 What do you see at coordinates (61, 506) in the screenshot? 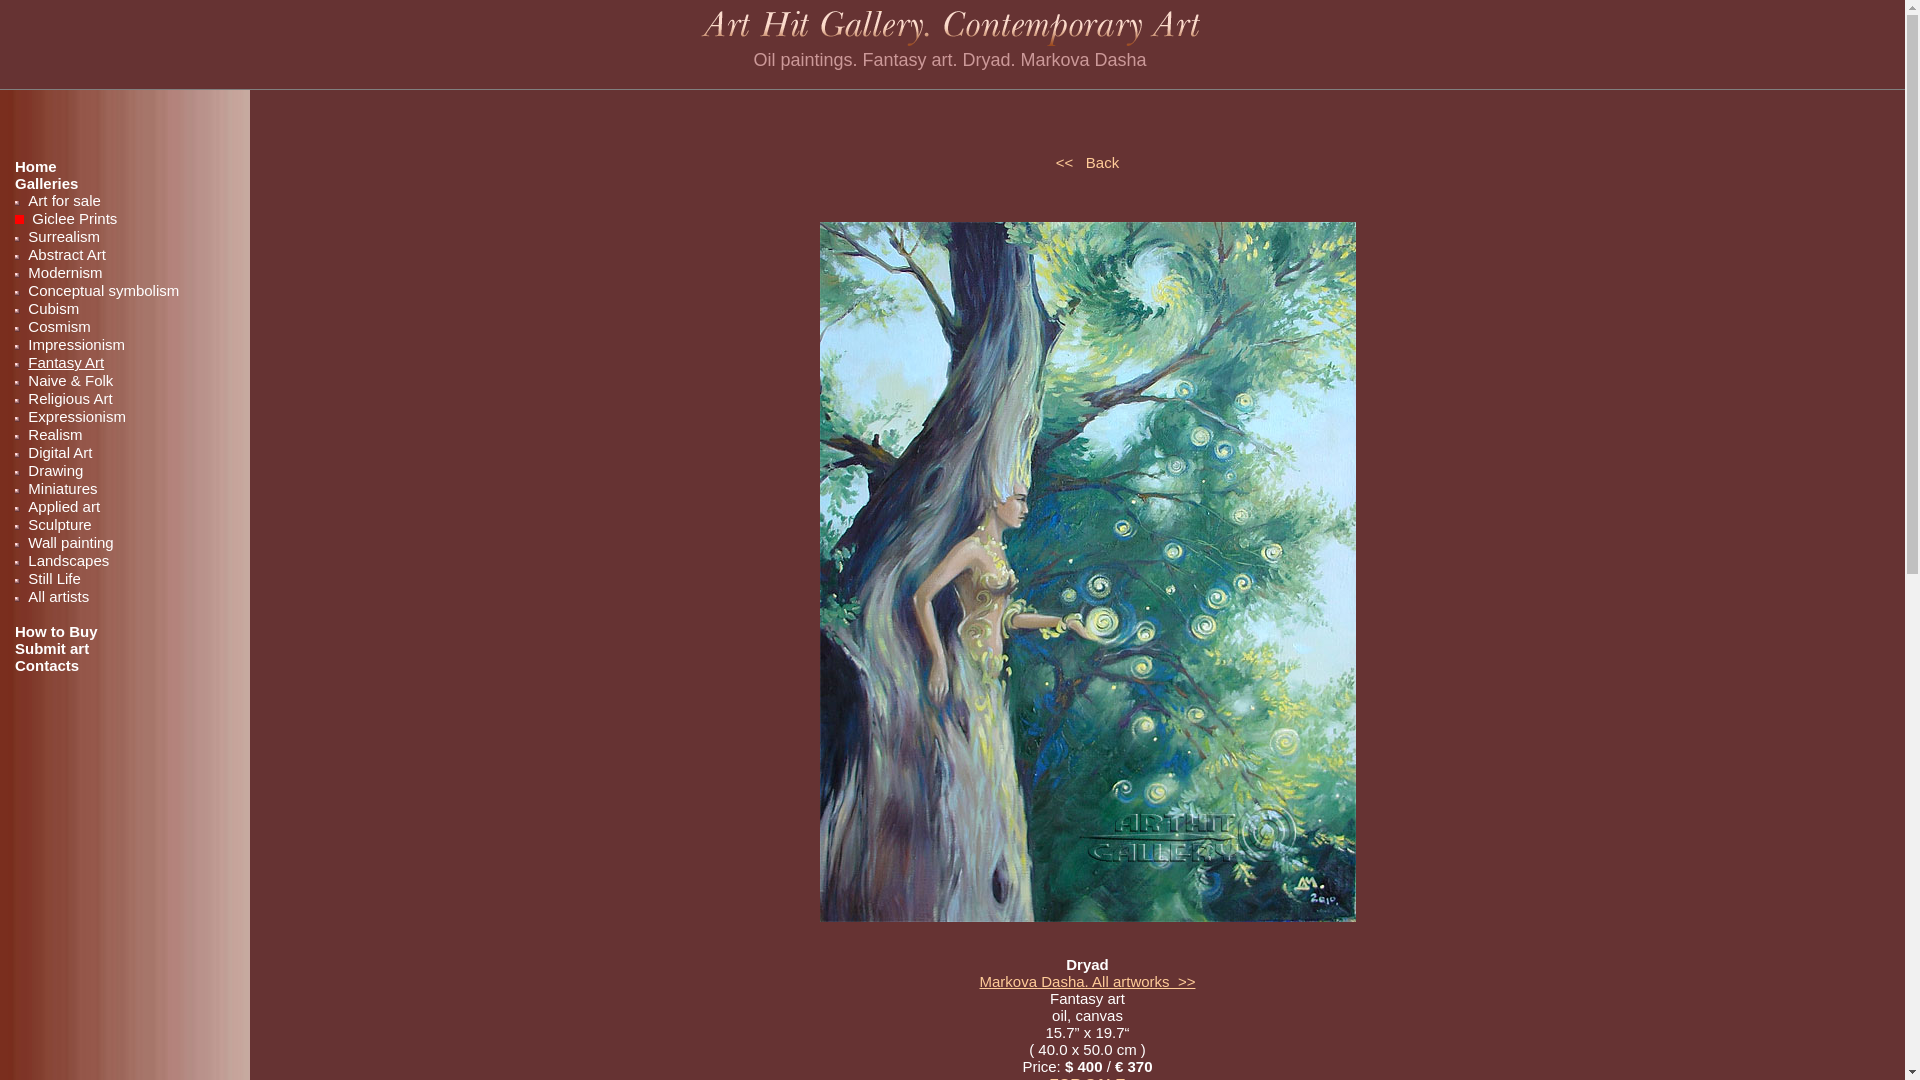
I see `Applied art` at bounding box center [61, 506].